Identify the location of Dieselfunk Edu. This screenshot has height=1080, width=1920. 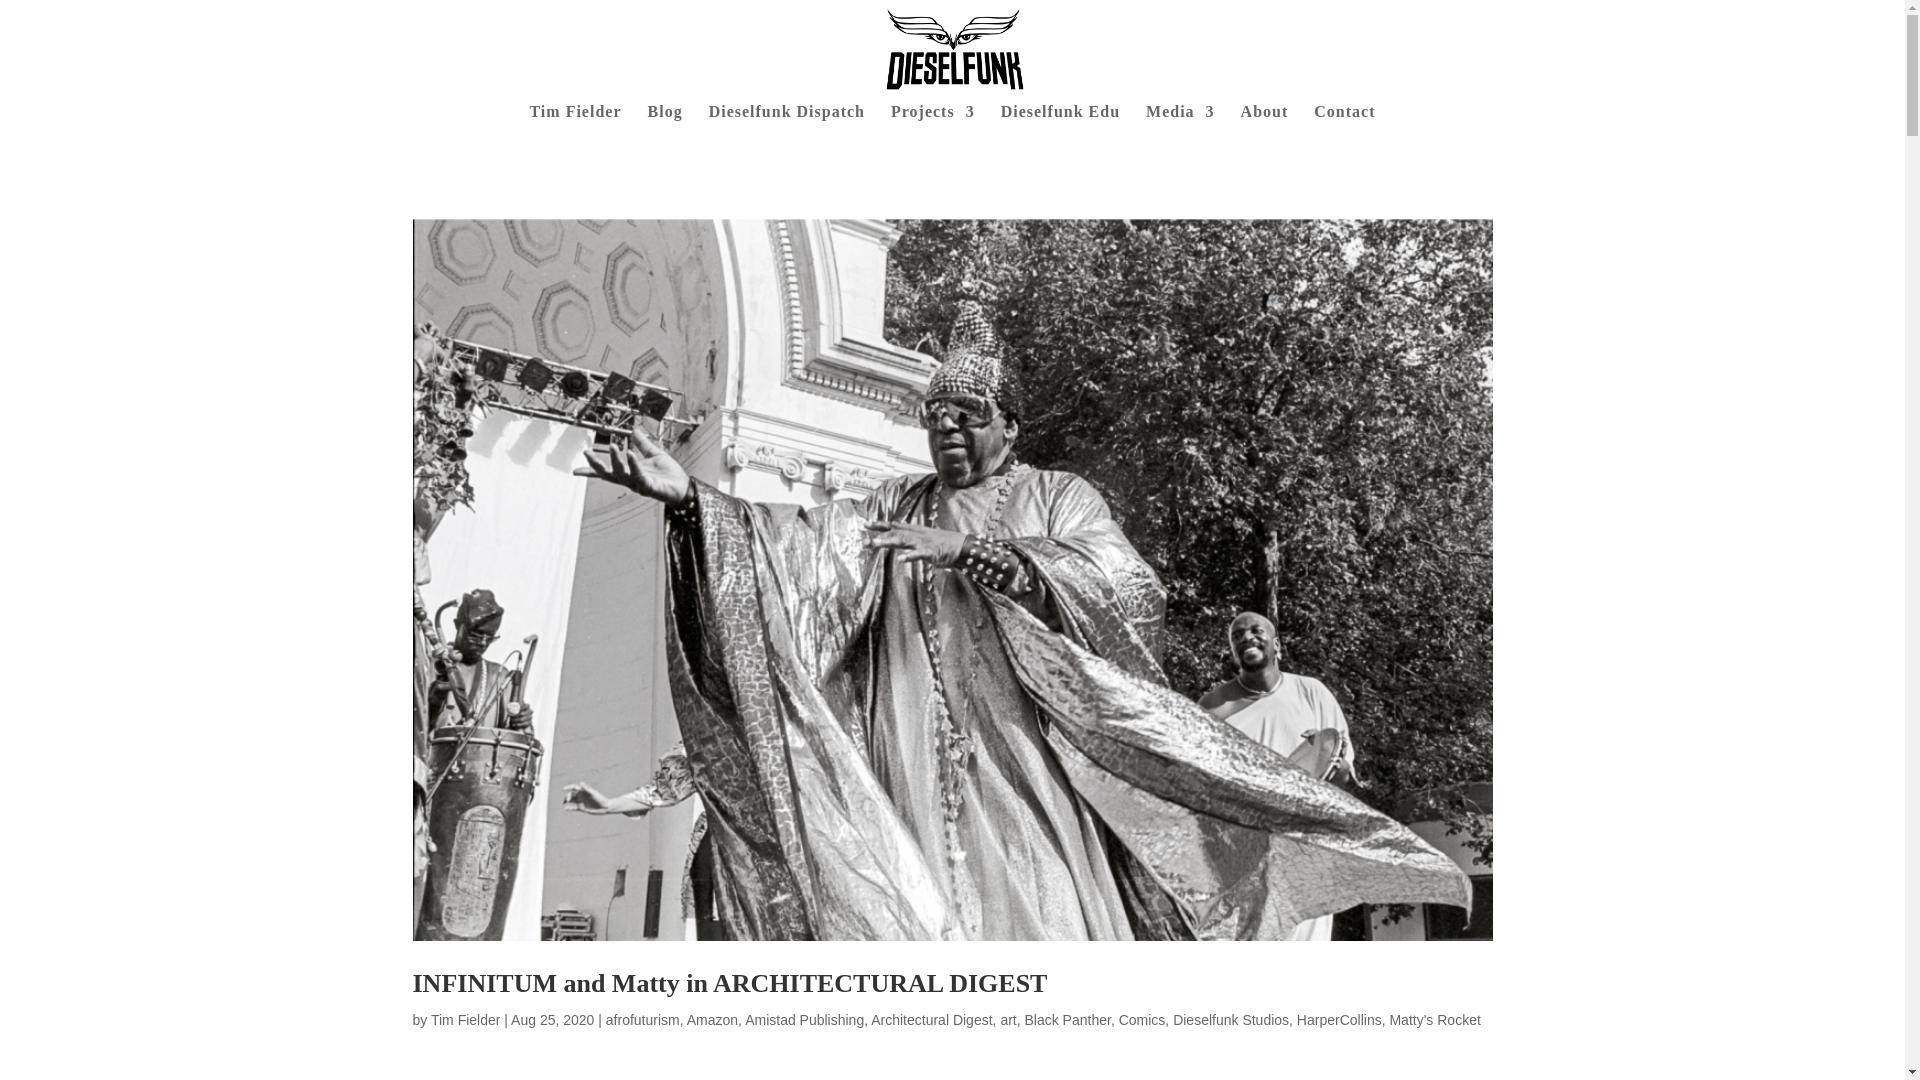
(1060, 120).